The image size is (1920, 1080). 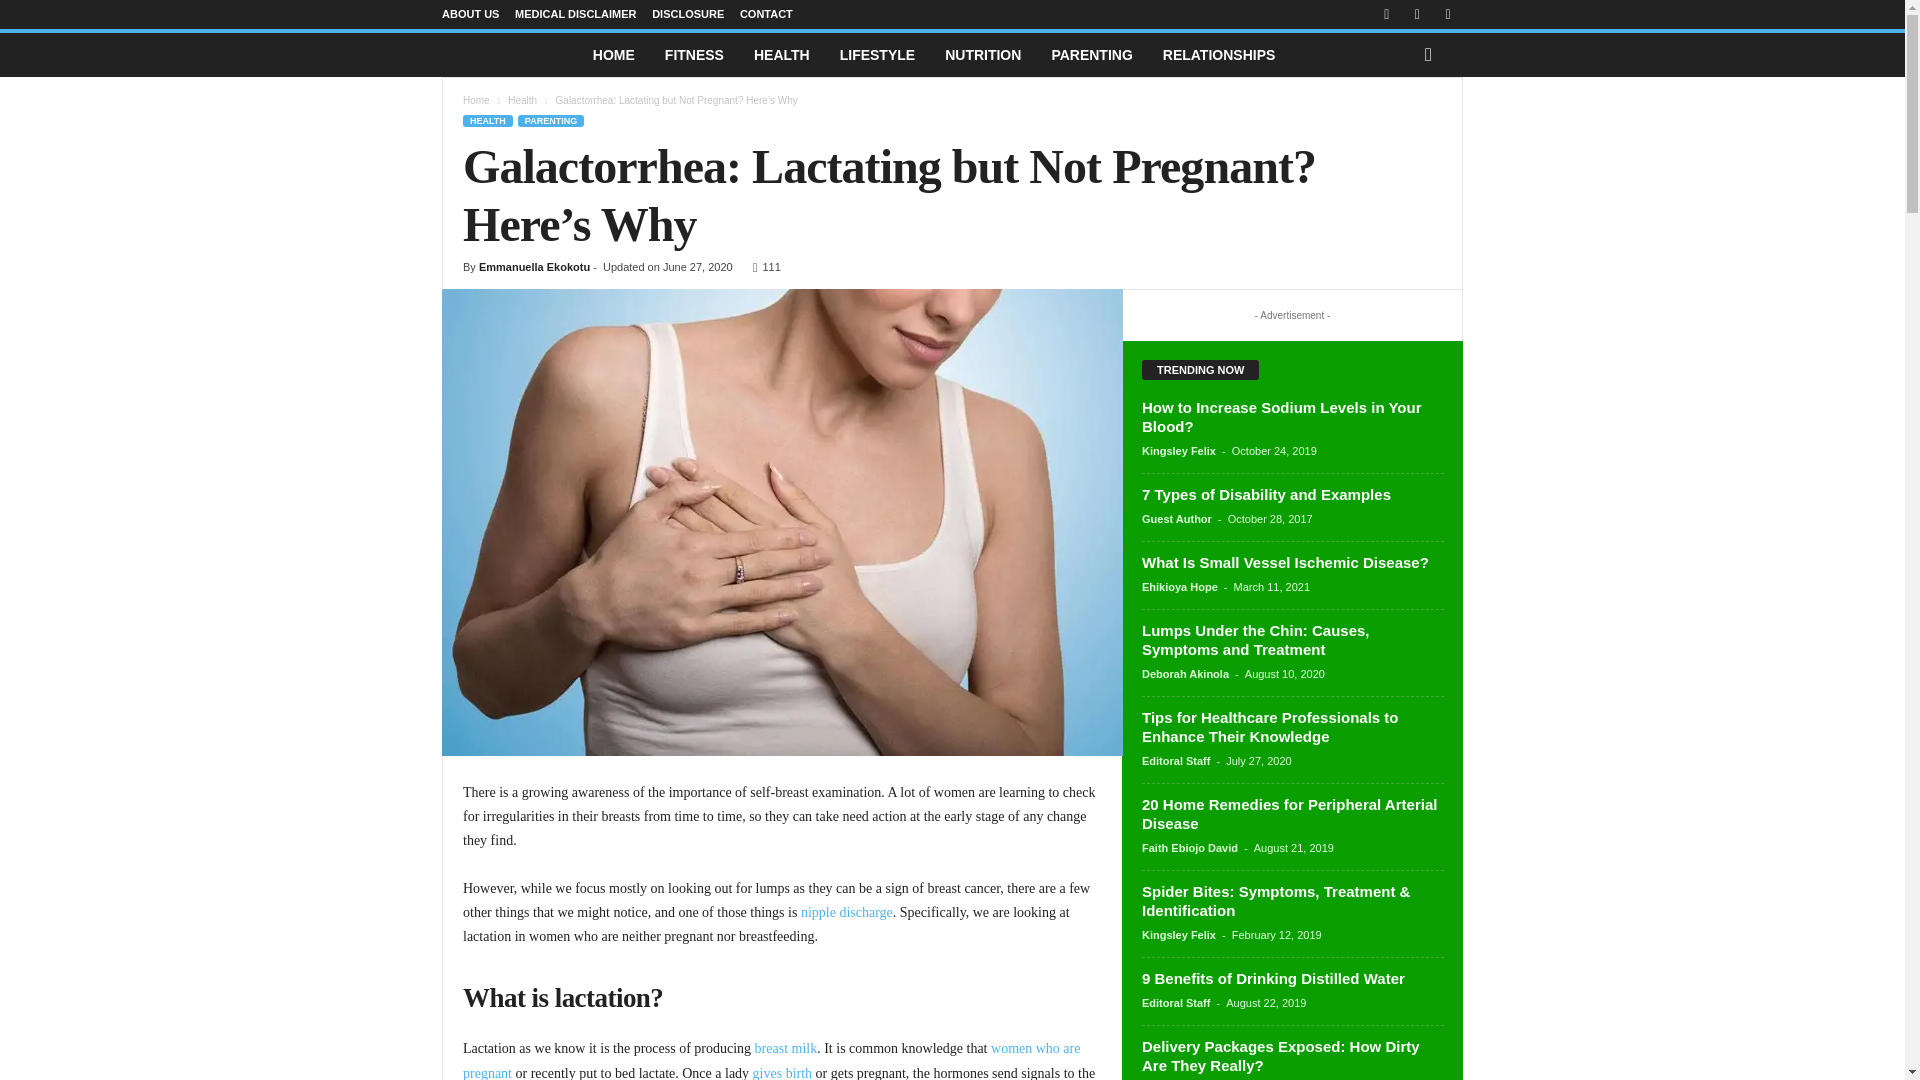 What do you see at coordinates (782, 1072) in the screenshot?
I see `gives birth` at bounding box center [782, 1072].